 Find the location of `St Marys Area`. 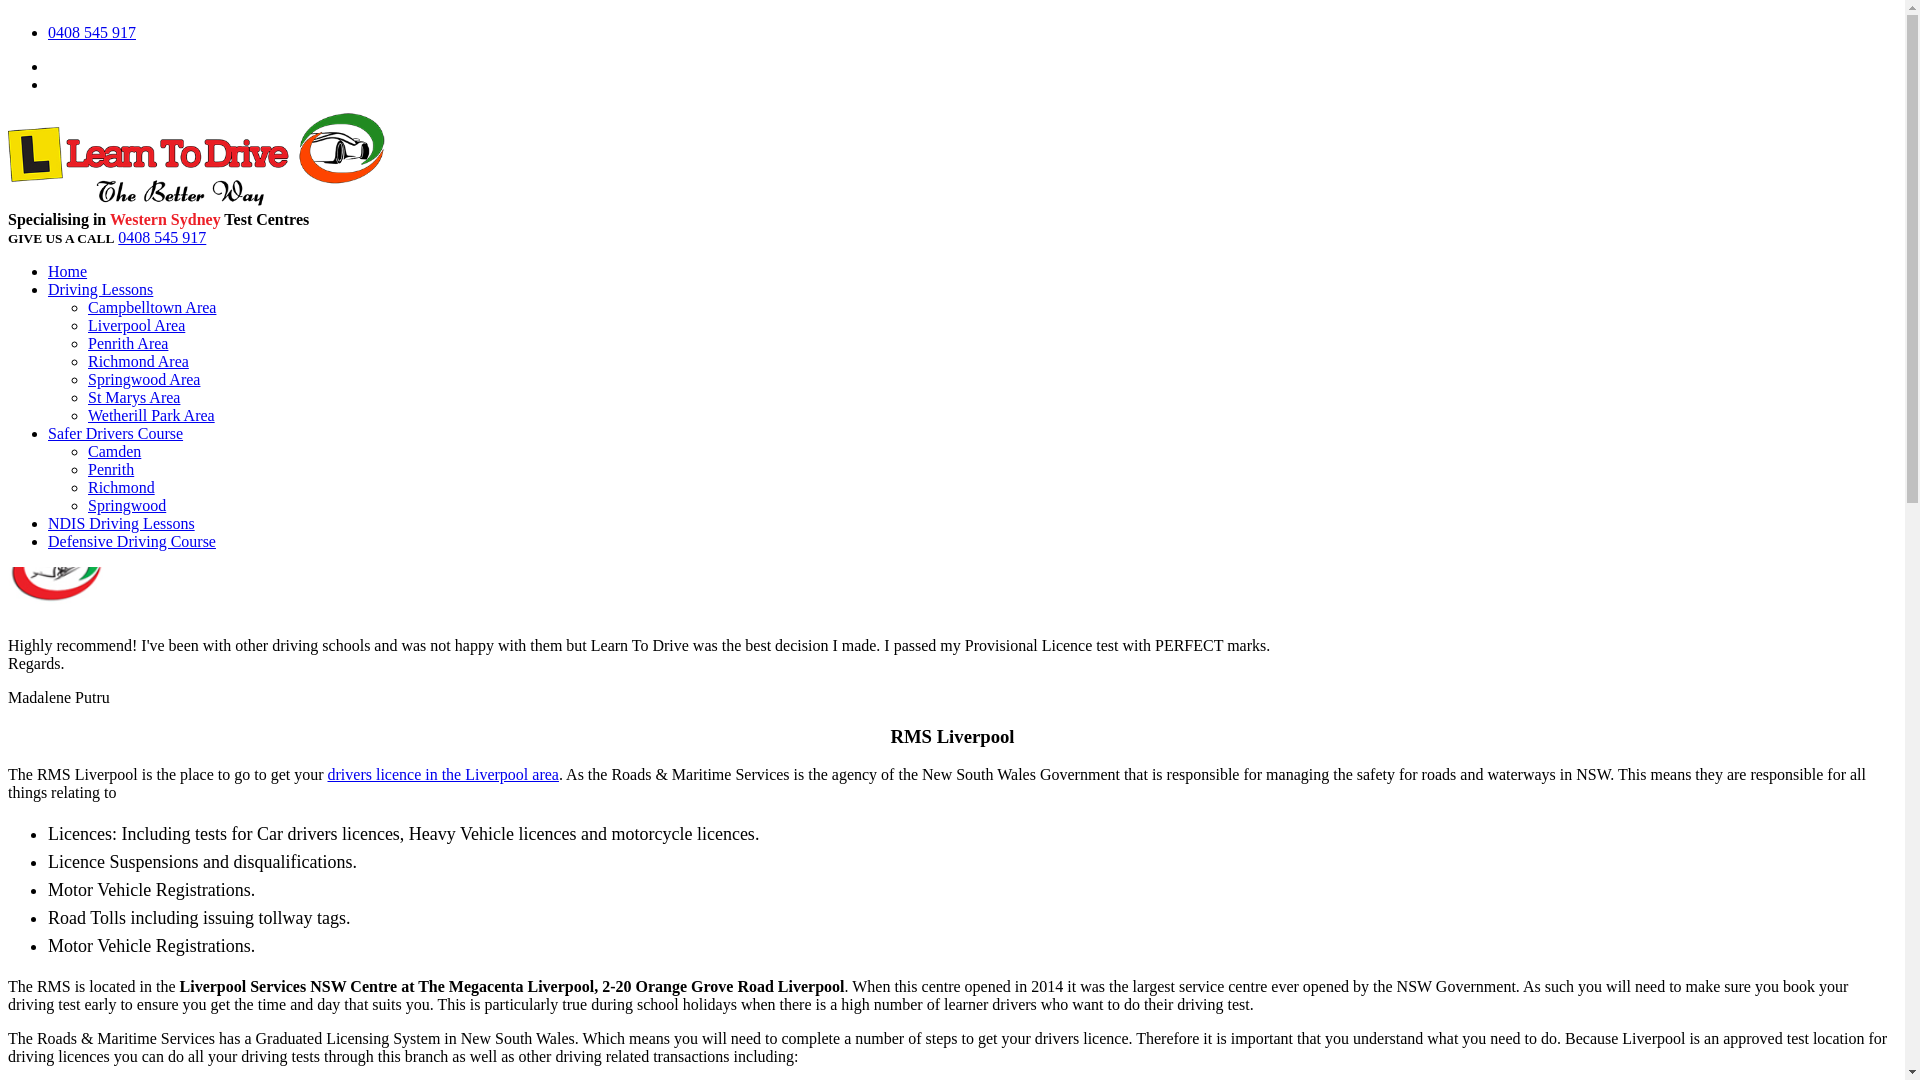

St Marys Area is located at coordinates (134, 398).